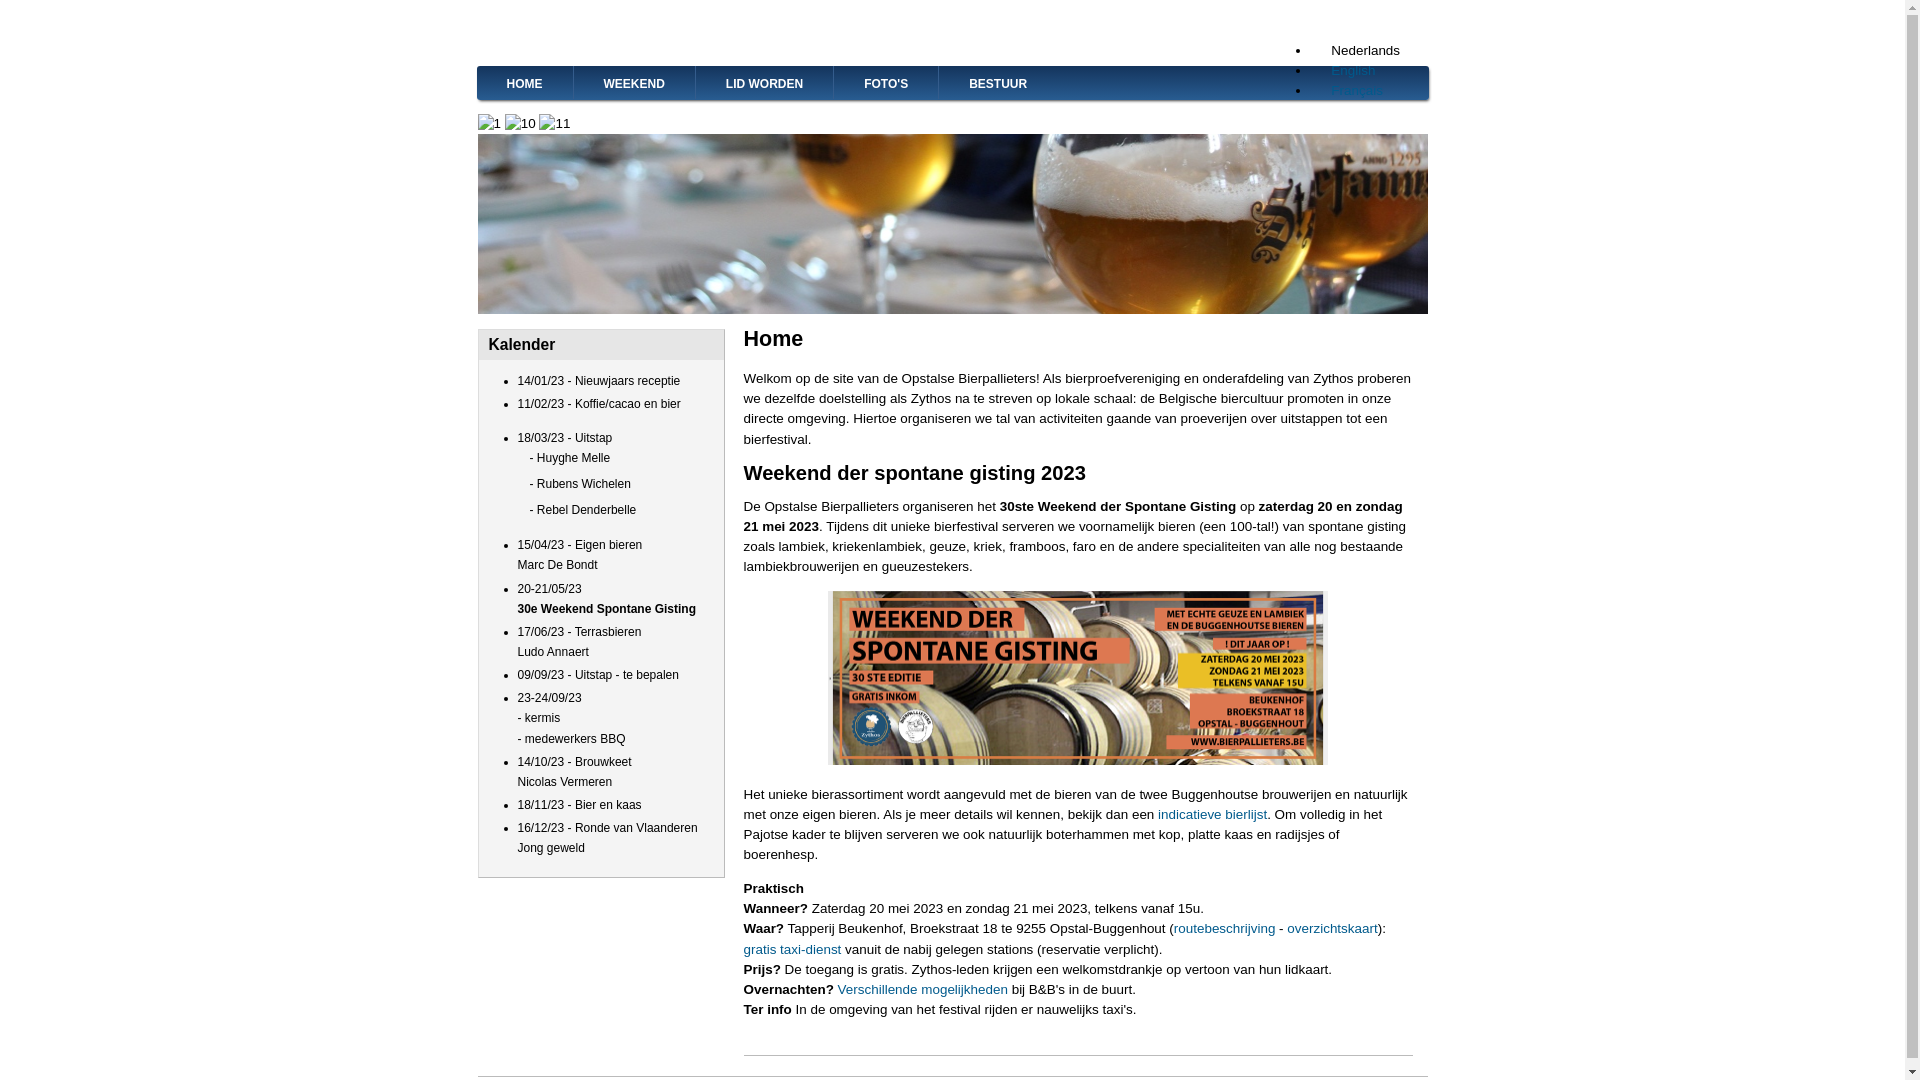  Describe the element at coordinates (1212, 814) in the screenshot. I see `indicatieve bierlijst` at that location.